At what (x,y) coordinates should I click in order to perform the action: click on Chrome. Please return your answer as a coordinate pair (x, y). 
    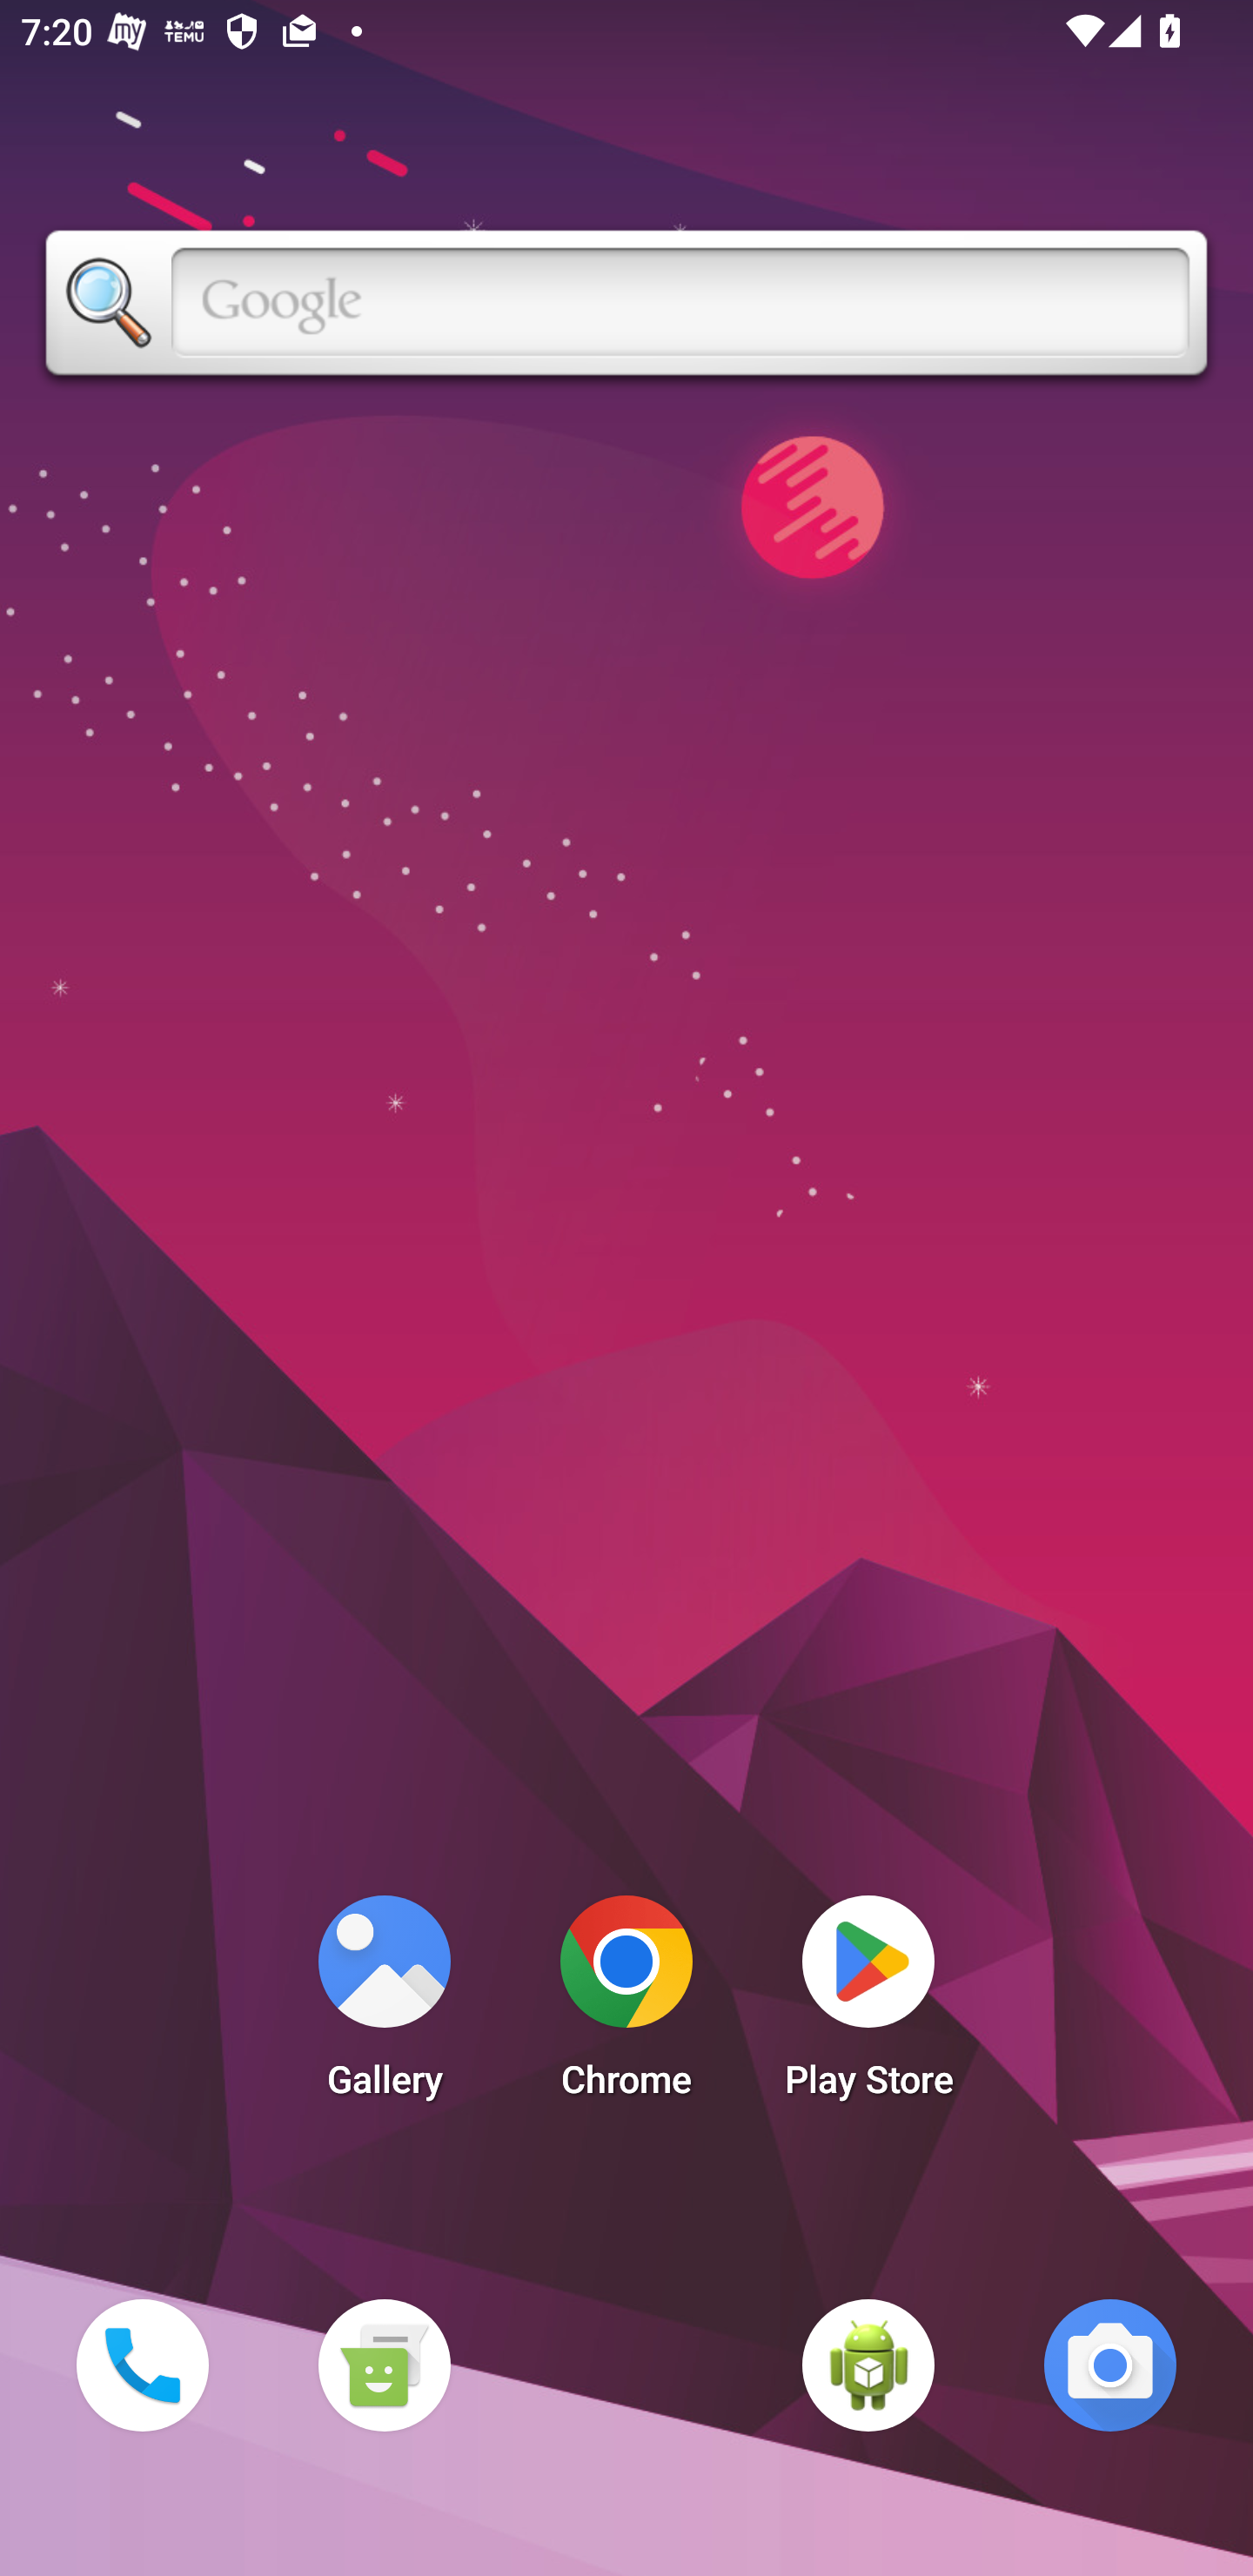
    Looking at the image, I should click on (626, 2005).